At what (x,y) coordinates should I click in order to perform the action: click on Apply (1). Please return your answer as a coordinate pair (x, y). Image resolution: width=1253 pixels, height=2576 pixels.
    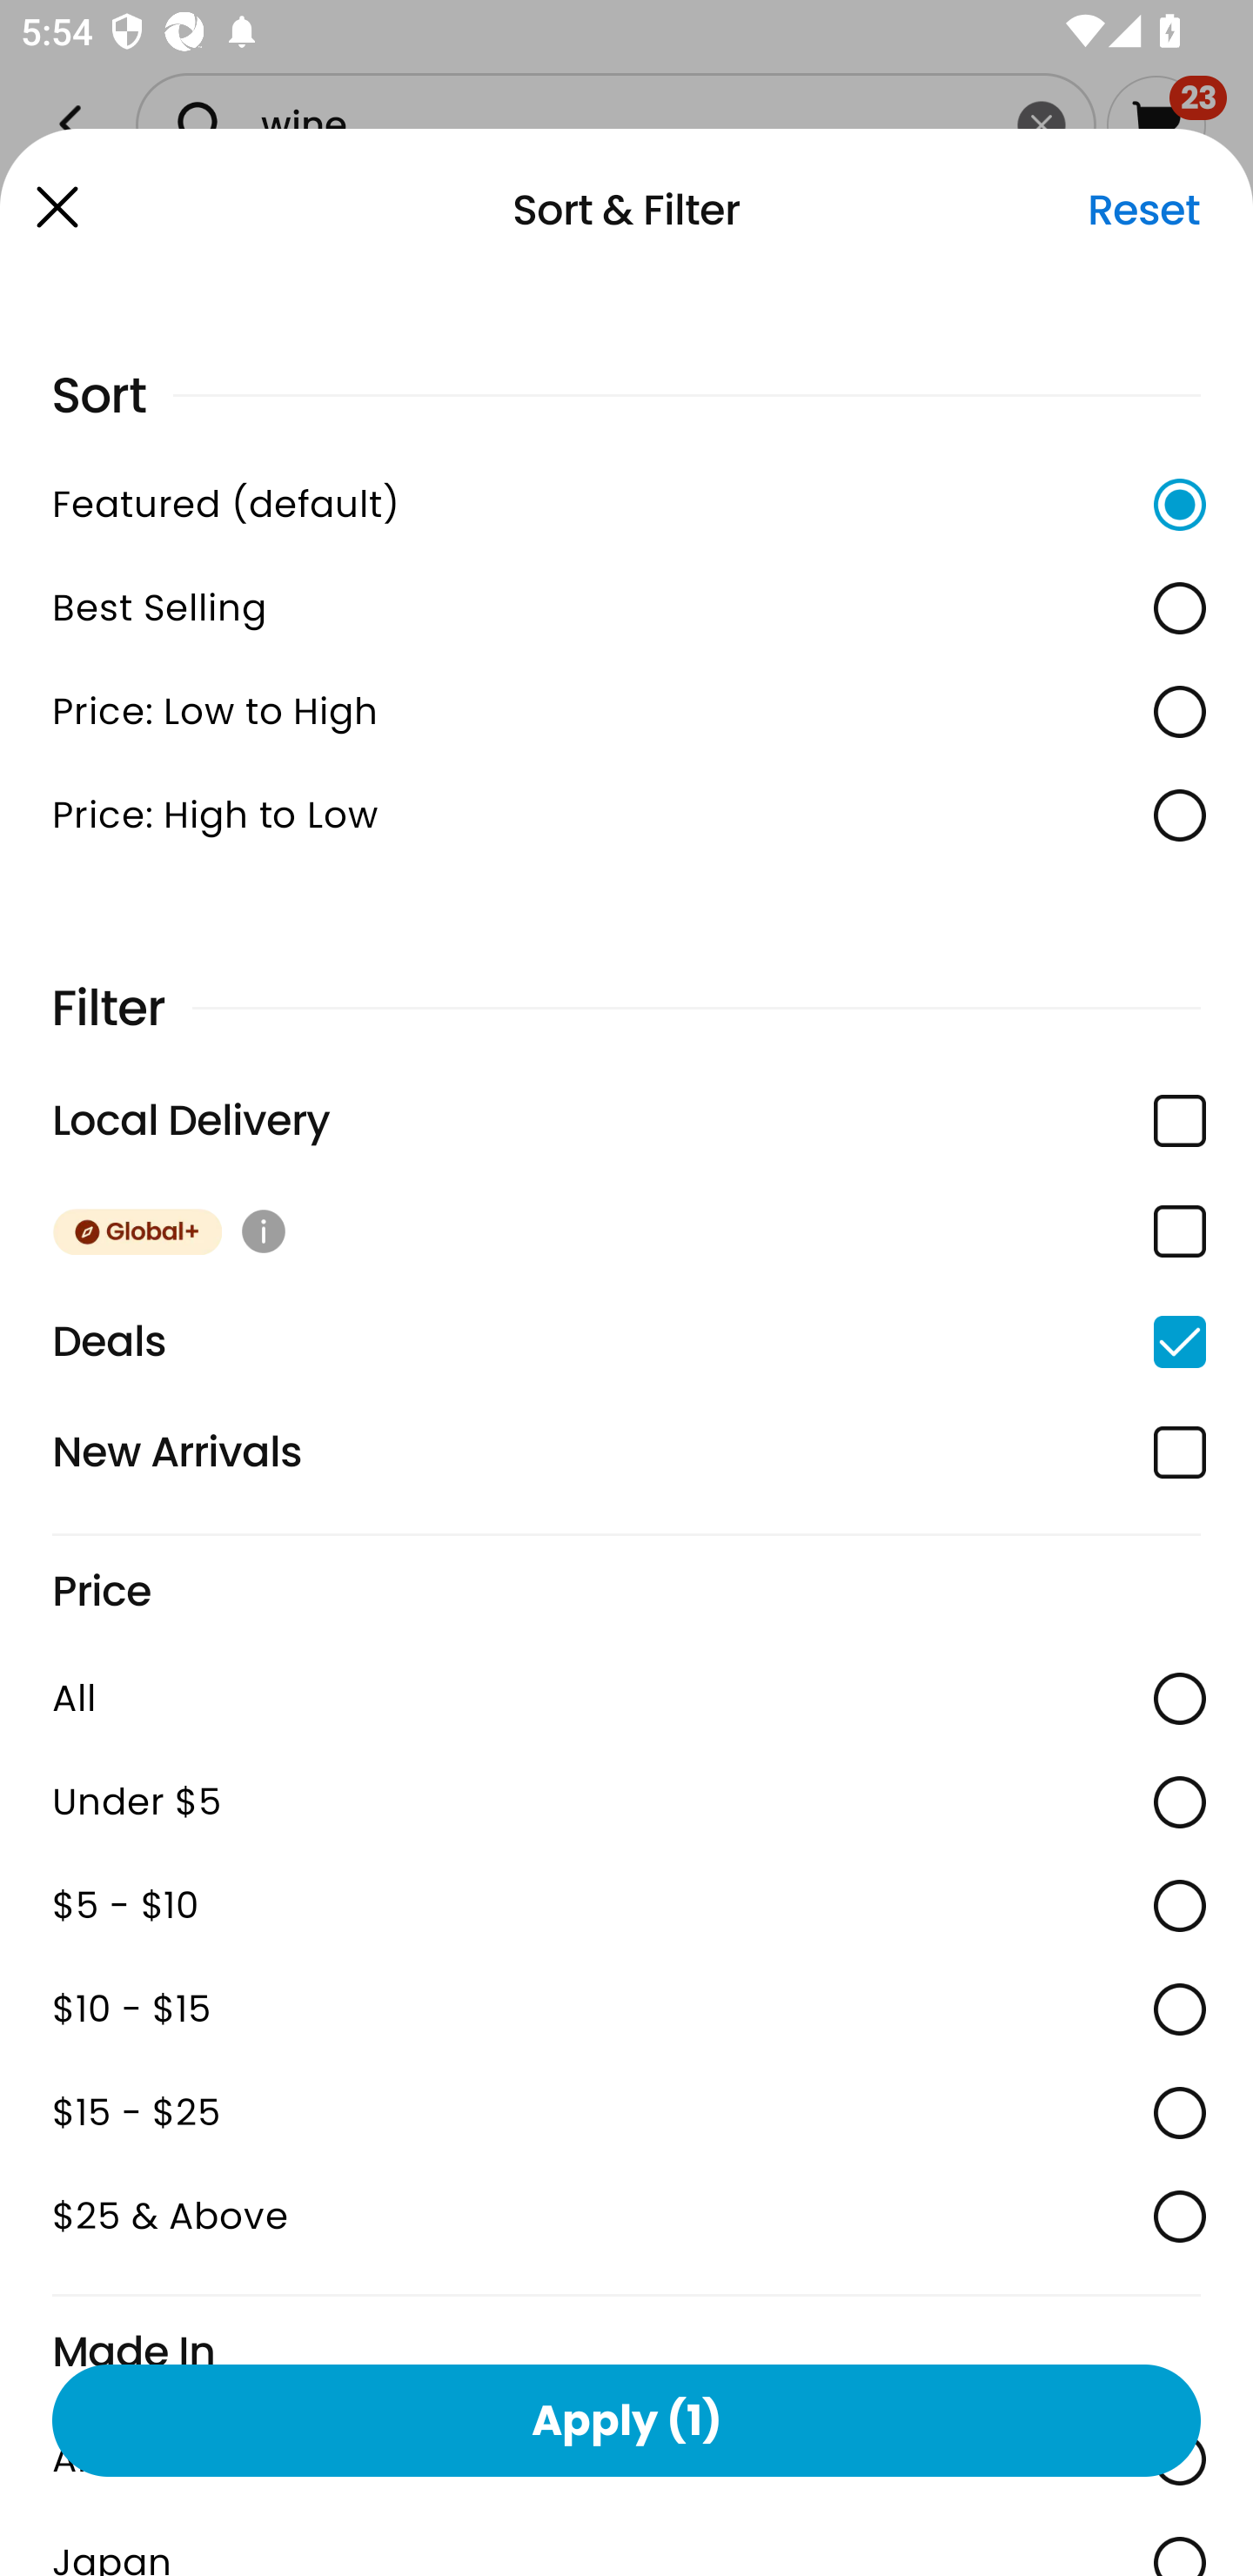
    Looking at the image, I should click on (626, 2419).